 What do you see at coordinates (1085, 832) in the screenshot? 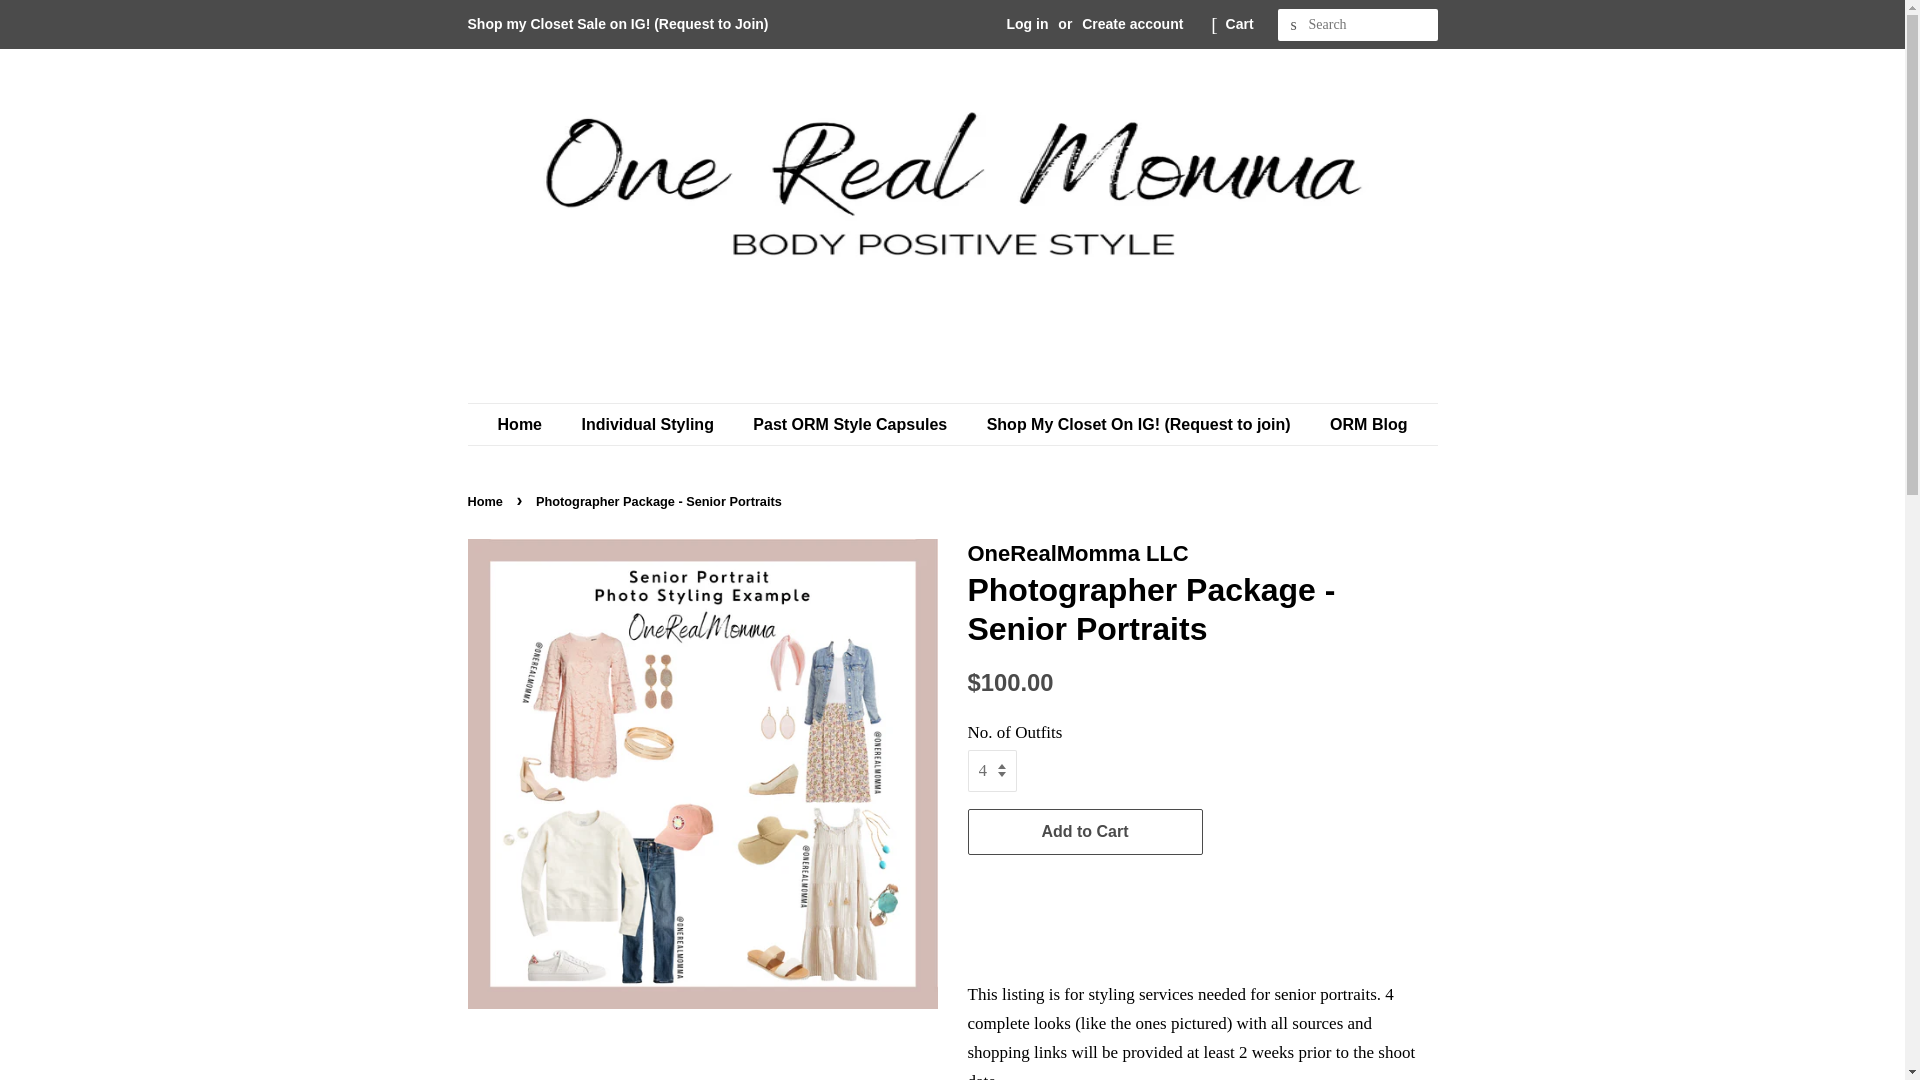
I see `Add to Cart` at bounding box center [1085, 832].